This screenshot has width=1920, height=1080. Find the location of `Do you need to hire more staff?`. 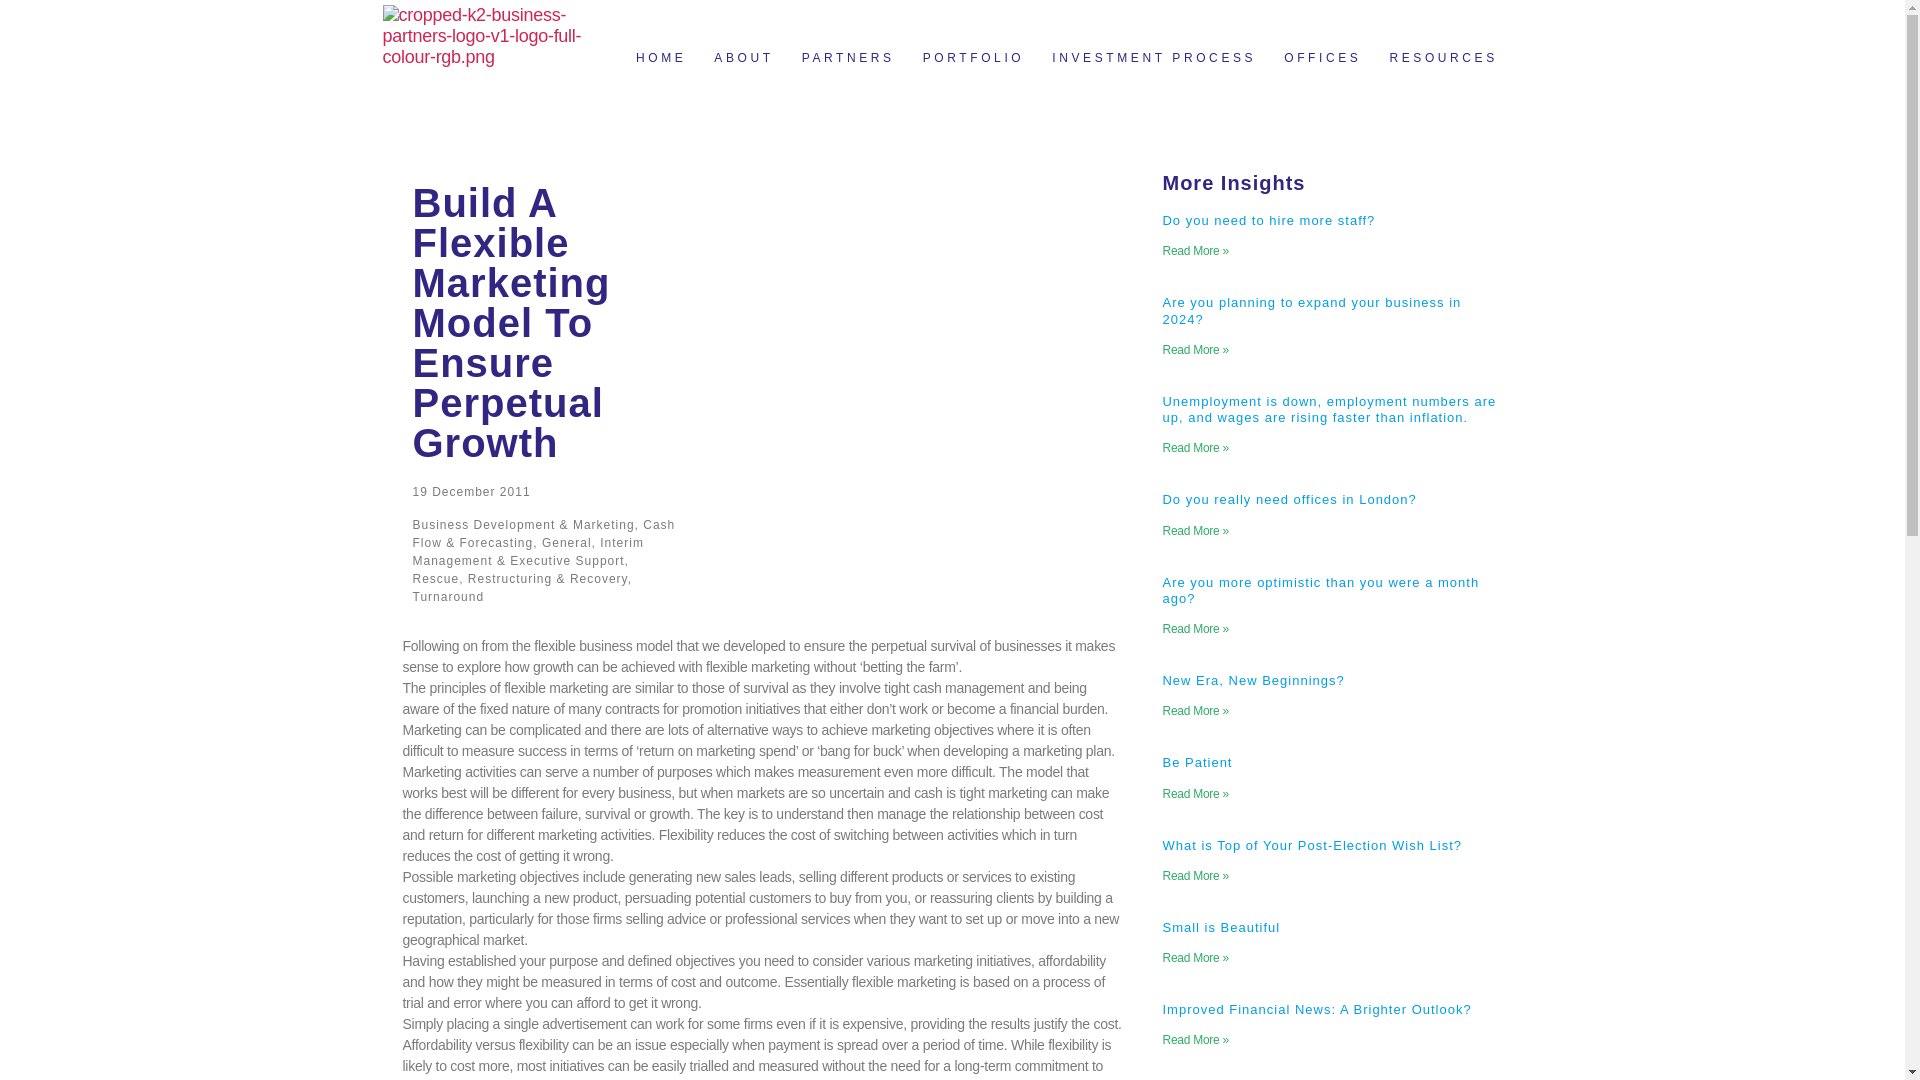

Do you need to hire more staff? is located at coordinates (1268, 220).